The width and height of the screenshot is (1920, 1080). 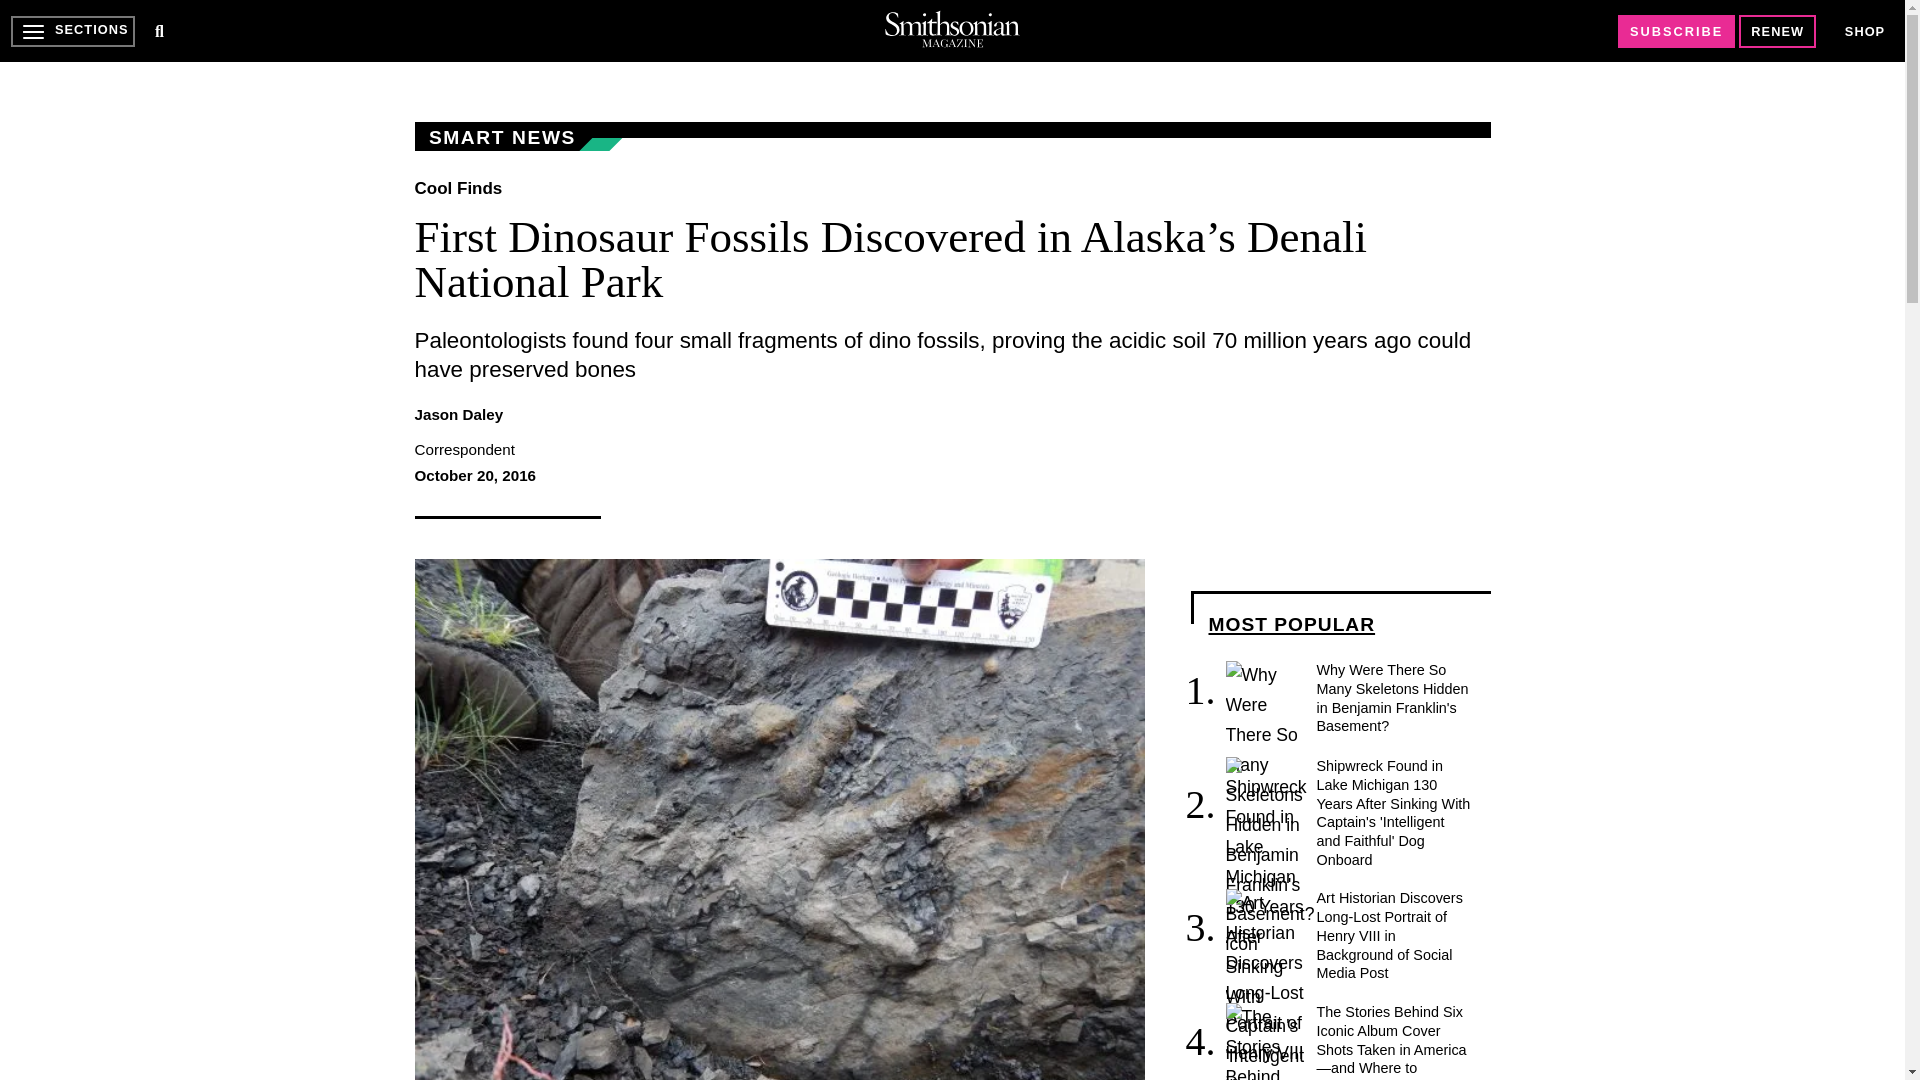 What do you see at coordinates (72, 31) in the screenshot?
I see `SECTIONS` at bounding box center [72, 31].